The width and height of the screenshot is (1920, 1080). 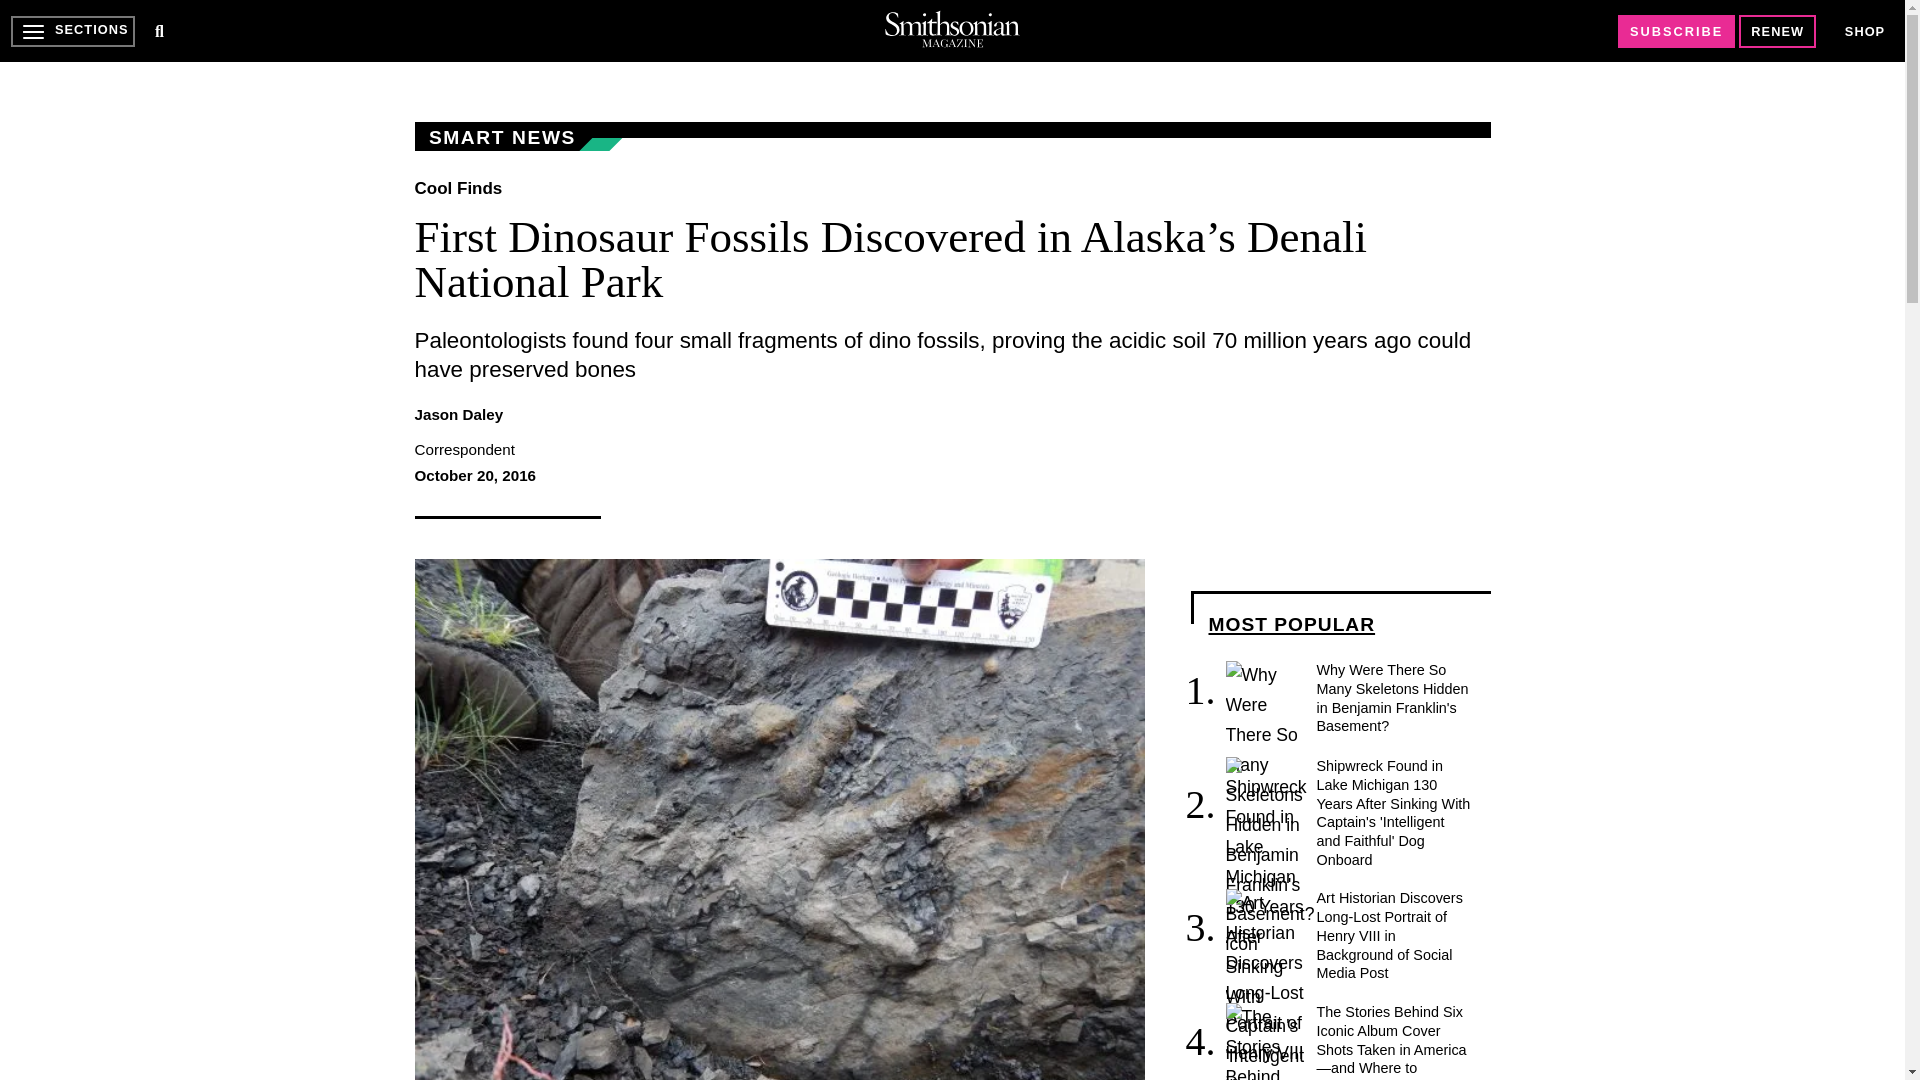 What do you see at coordinates (72, 31) in the screenshot?
I see `SECTIONS` at bounding box center [72, 31].